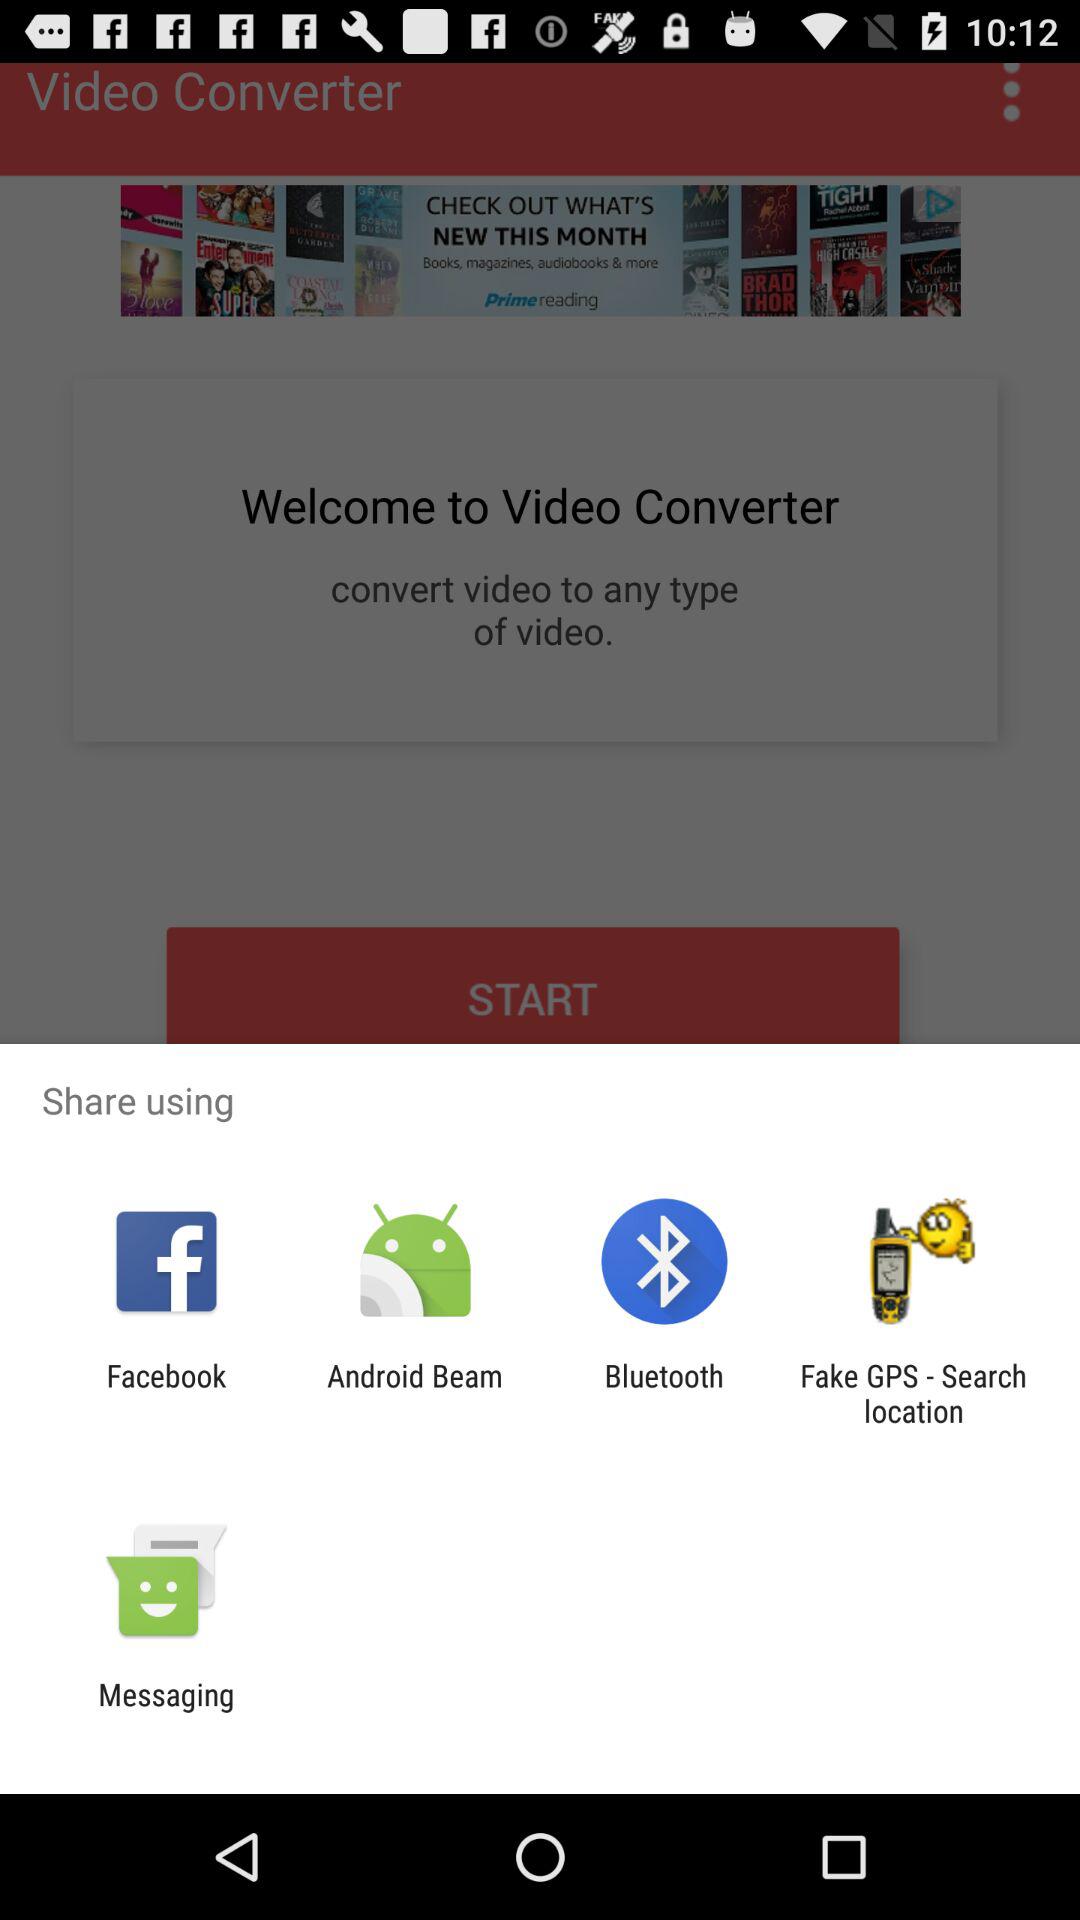 The width and height of the screenshot is (1080, 1920). I want to click on click icon next to android beam item, so click(664, 1393).